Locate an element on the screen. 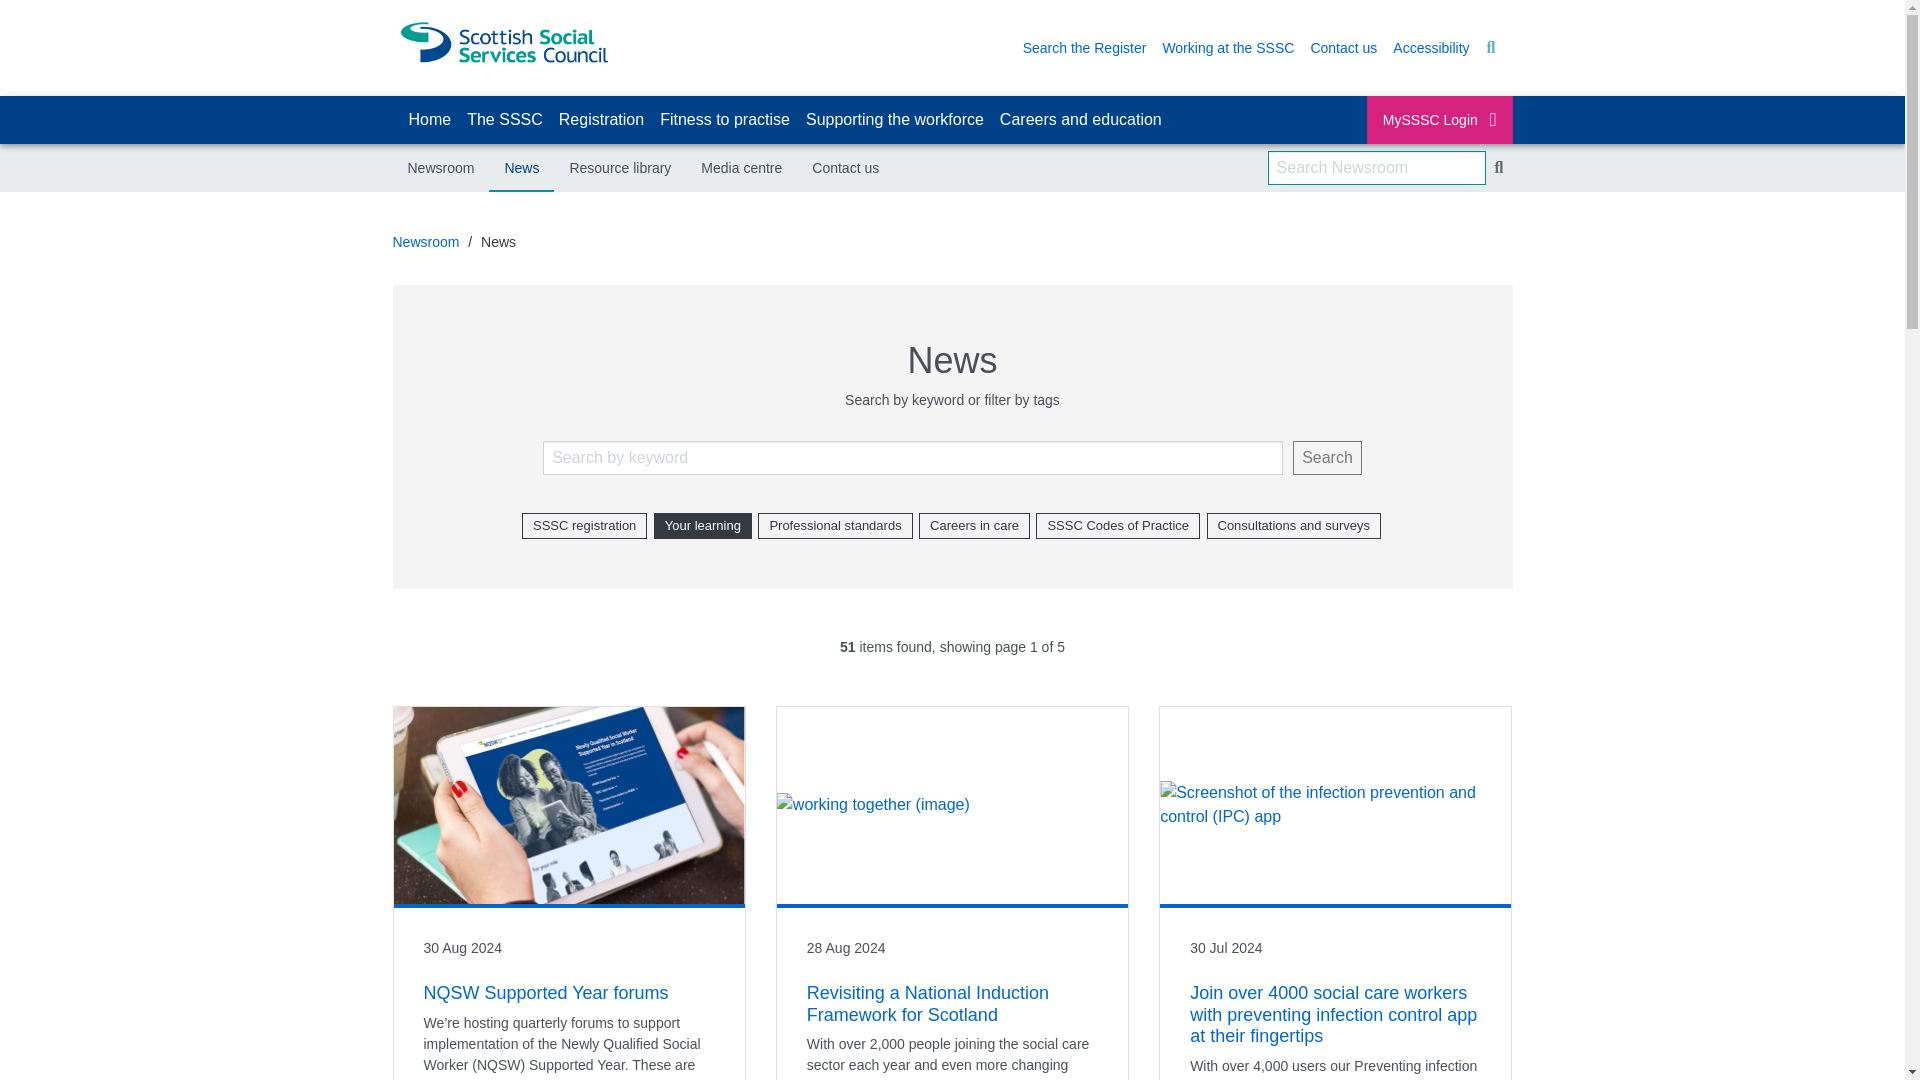 This screenshot has height=1080, width=1920. Search the Register is located at coordinates (1085, 48).